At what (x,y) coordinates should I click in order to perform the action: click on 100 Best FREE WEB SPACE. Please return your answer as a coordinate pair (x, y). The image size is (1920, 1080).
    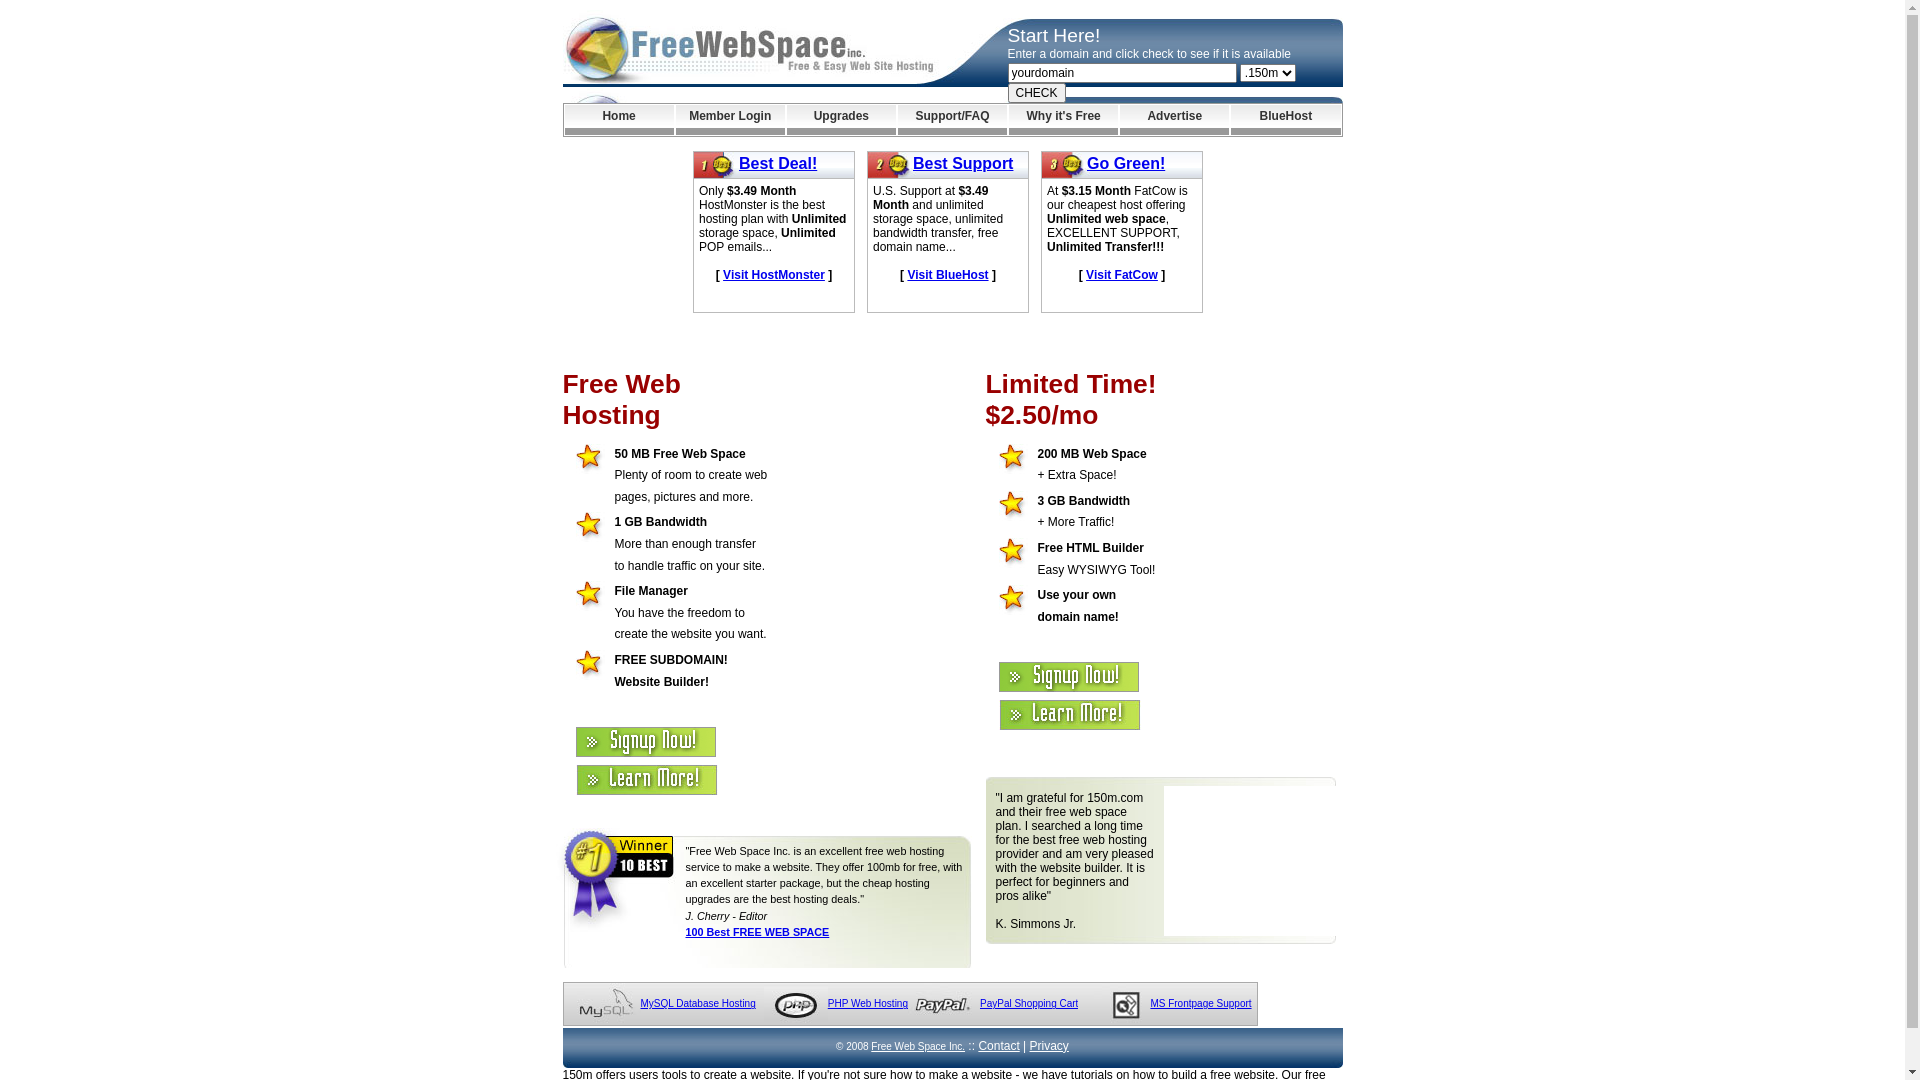
    Looking at the image, I should click on (758, 932).